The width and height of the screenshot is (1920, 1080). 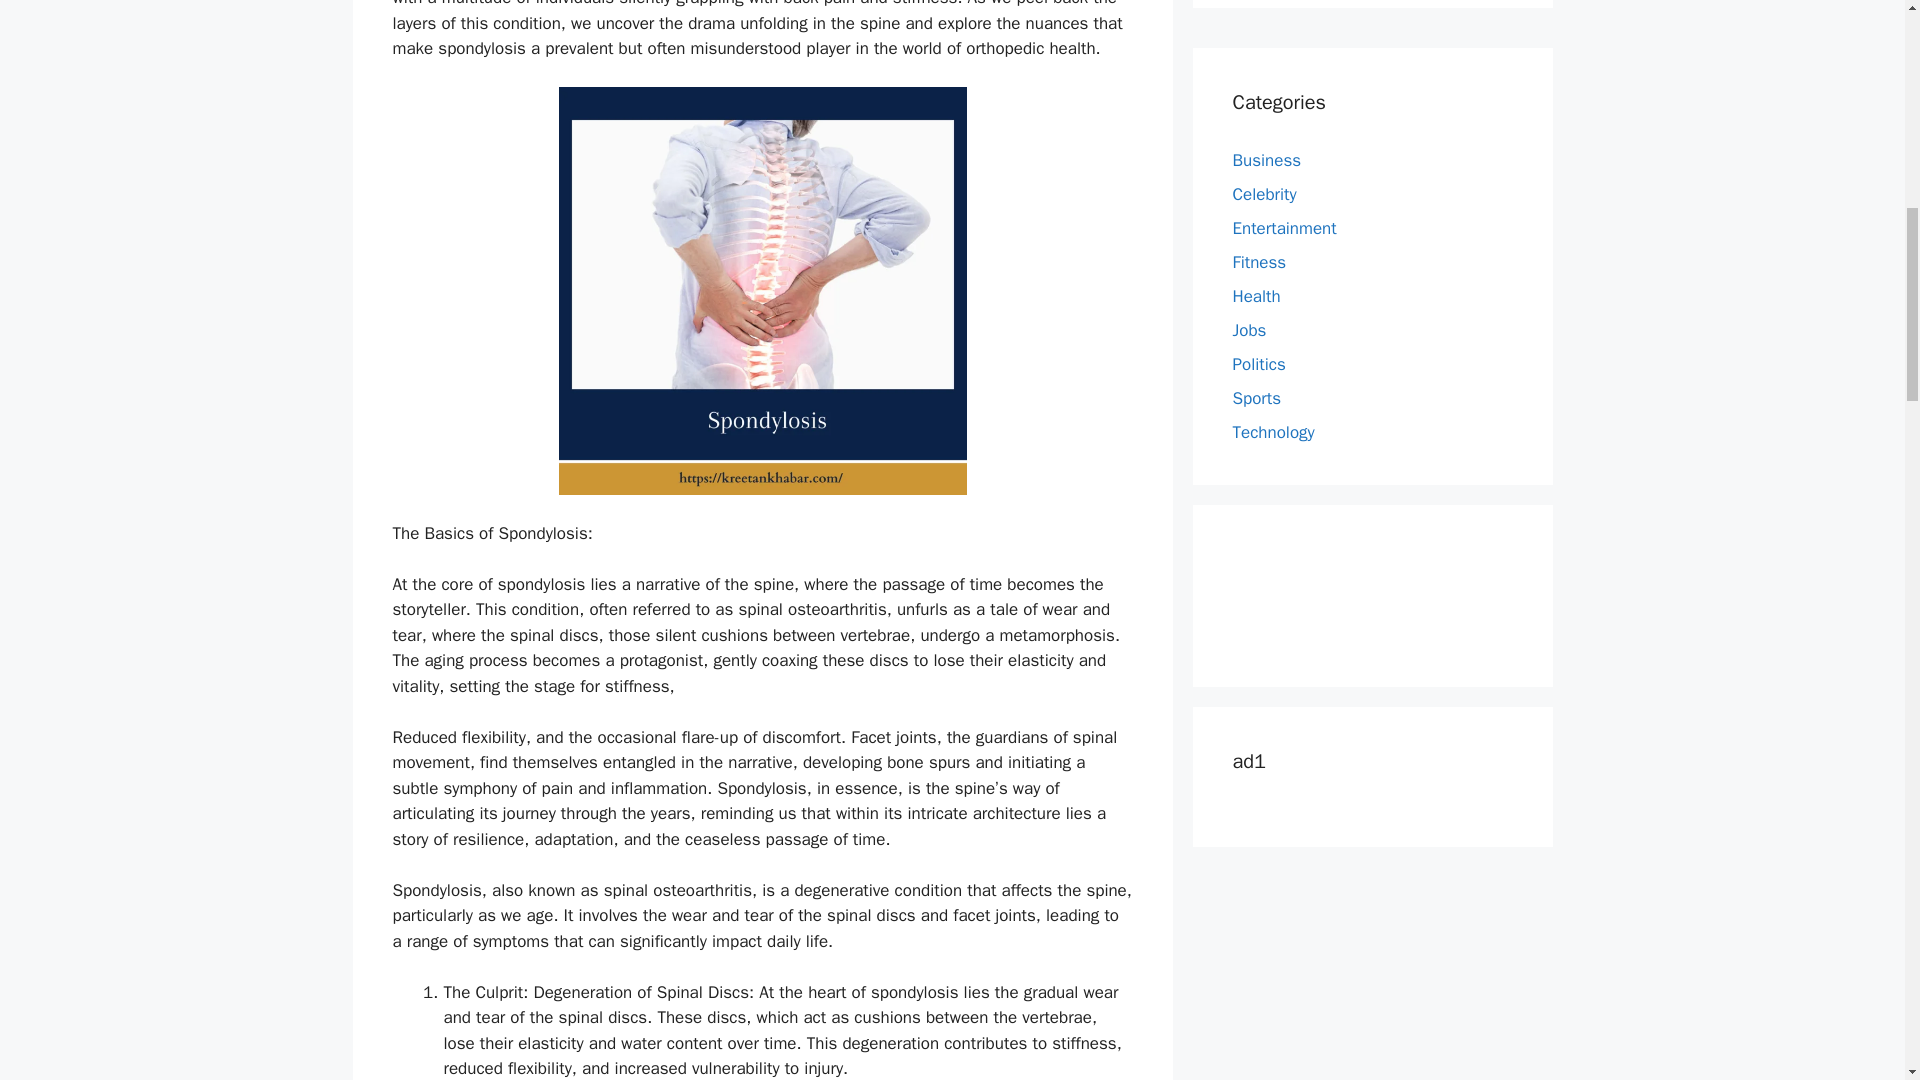 What do you see at coordinates (1256, 296) in the screenshot?
I see `Health` at bounding box center [1256, 296].